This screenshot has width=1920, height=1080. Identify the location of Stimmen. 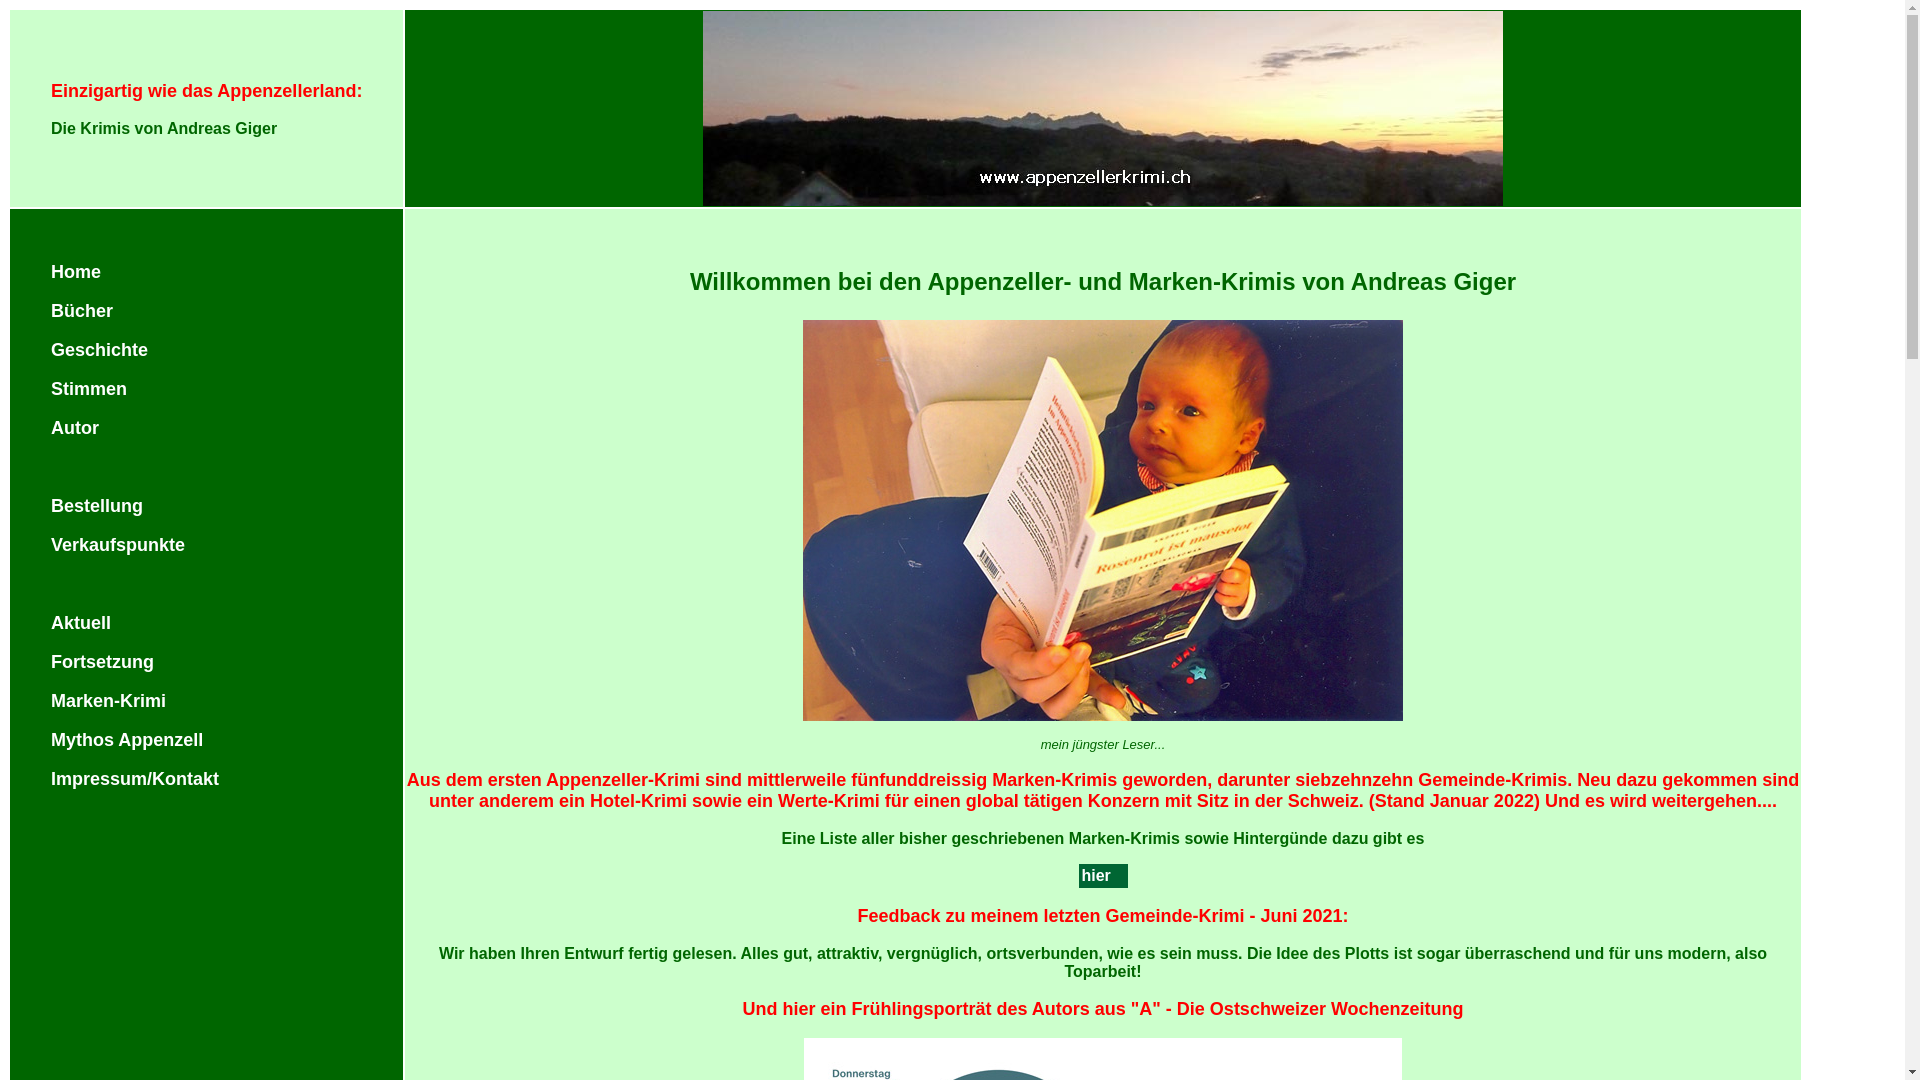
(89, 389).